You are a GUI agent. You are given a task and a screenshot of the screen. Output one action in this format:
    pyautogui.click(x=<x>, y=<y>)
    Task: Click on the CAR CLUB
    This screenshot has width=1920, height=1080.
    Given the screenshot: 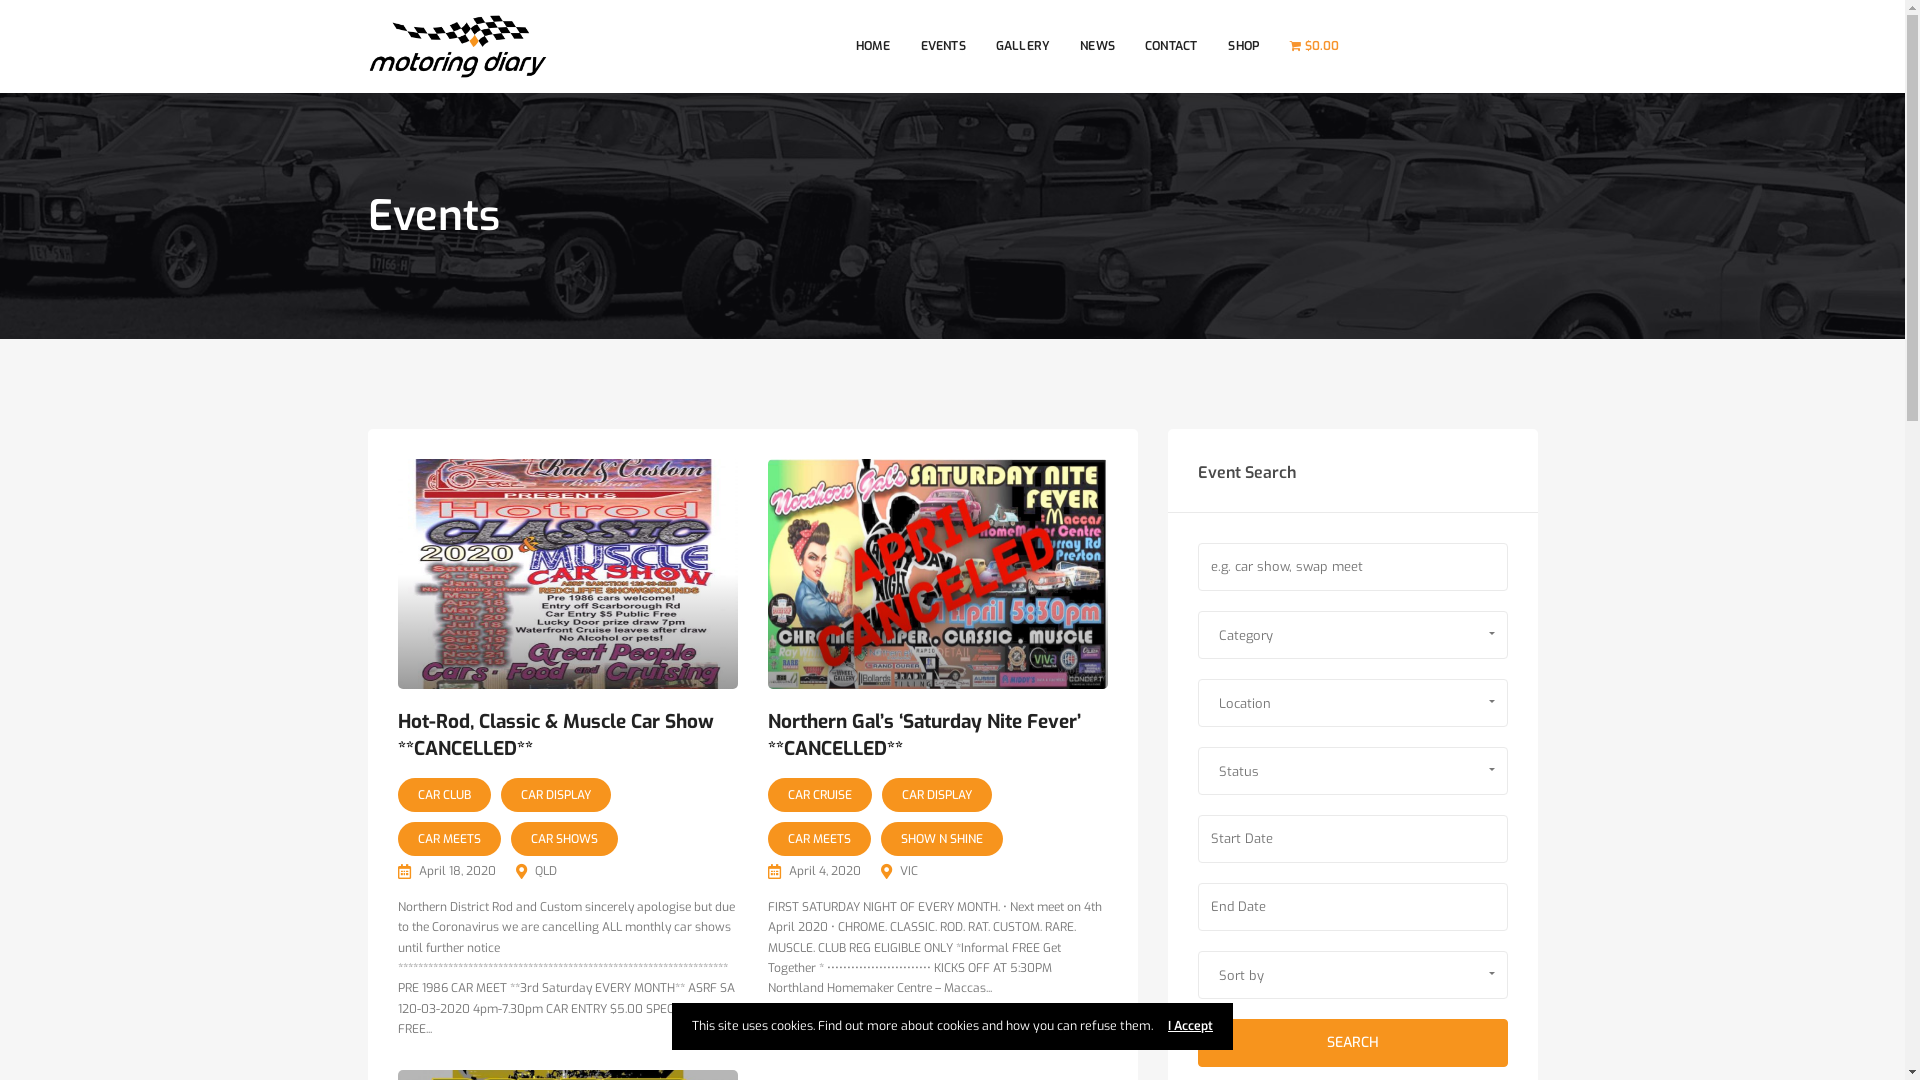 What is the action you would take?
    pyautogui.click(x=444, y=795)
    